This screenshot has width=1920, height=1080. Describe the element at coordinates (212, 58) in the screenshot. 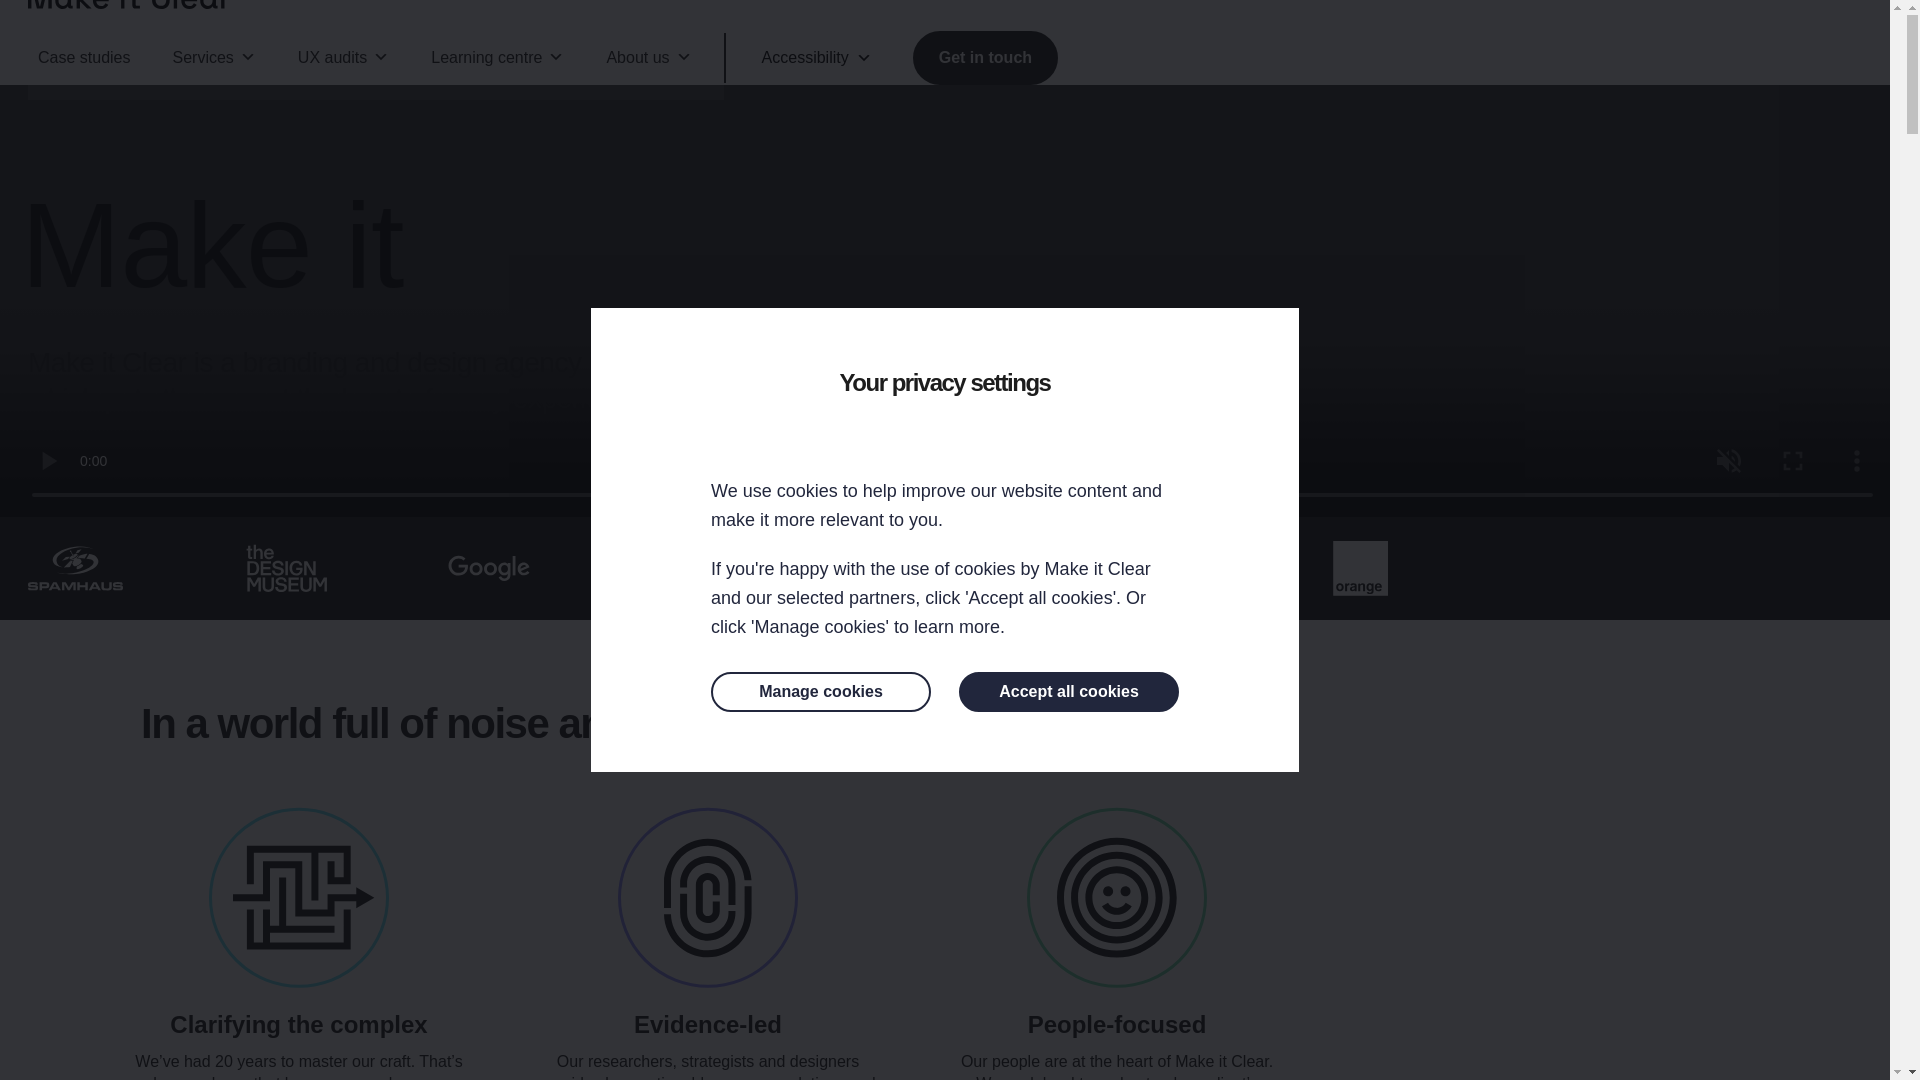

I see `Services` at that location.